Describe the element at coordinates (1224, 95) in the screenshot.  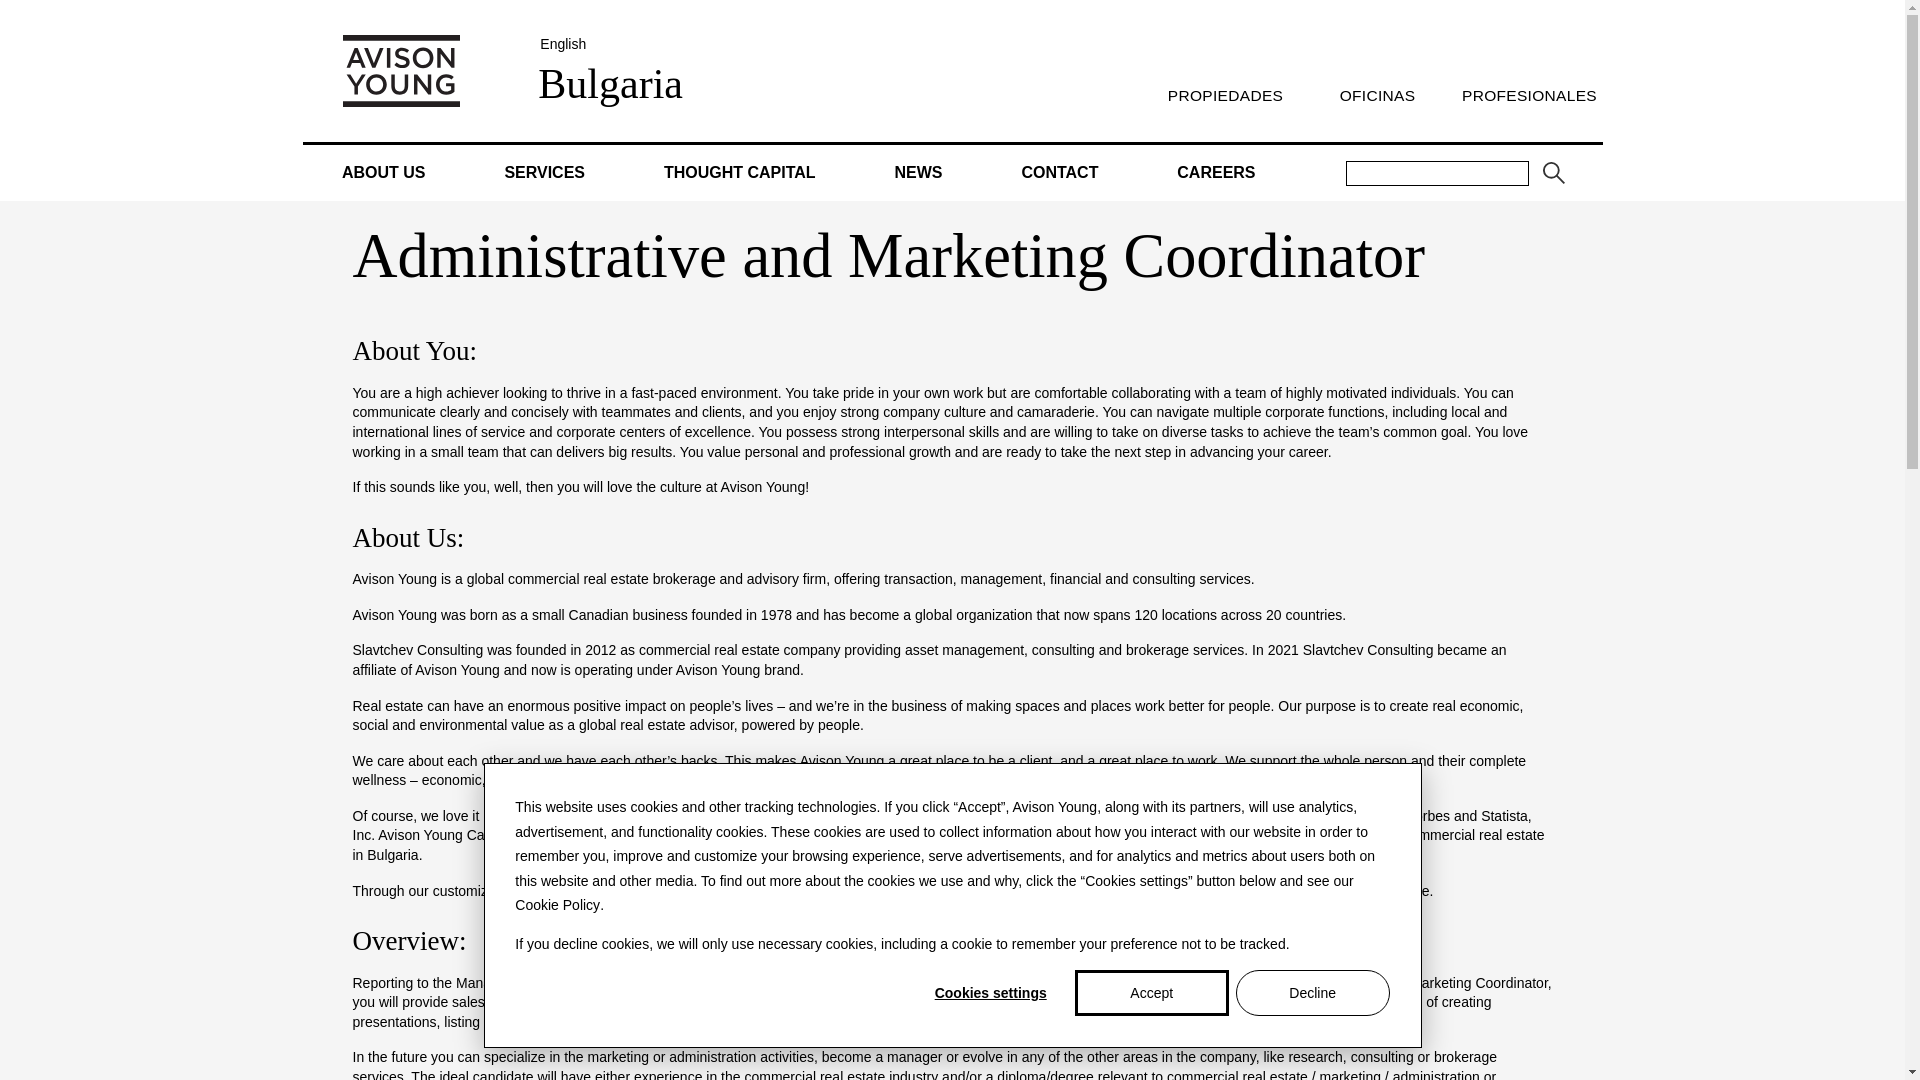
I see `PROPIEDADES` at that location.